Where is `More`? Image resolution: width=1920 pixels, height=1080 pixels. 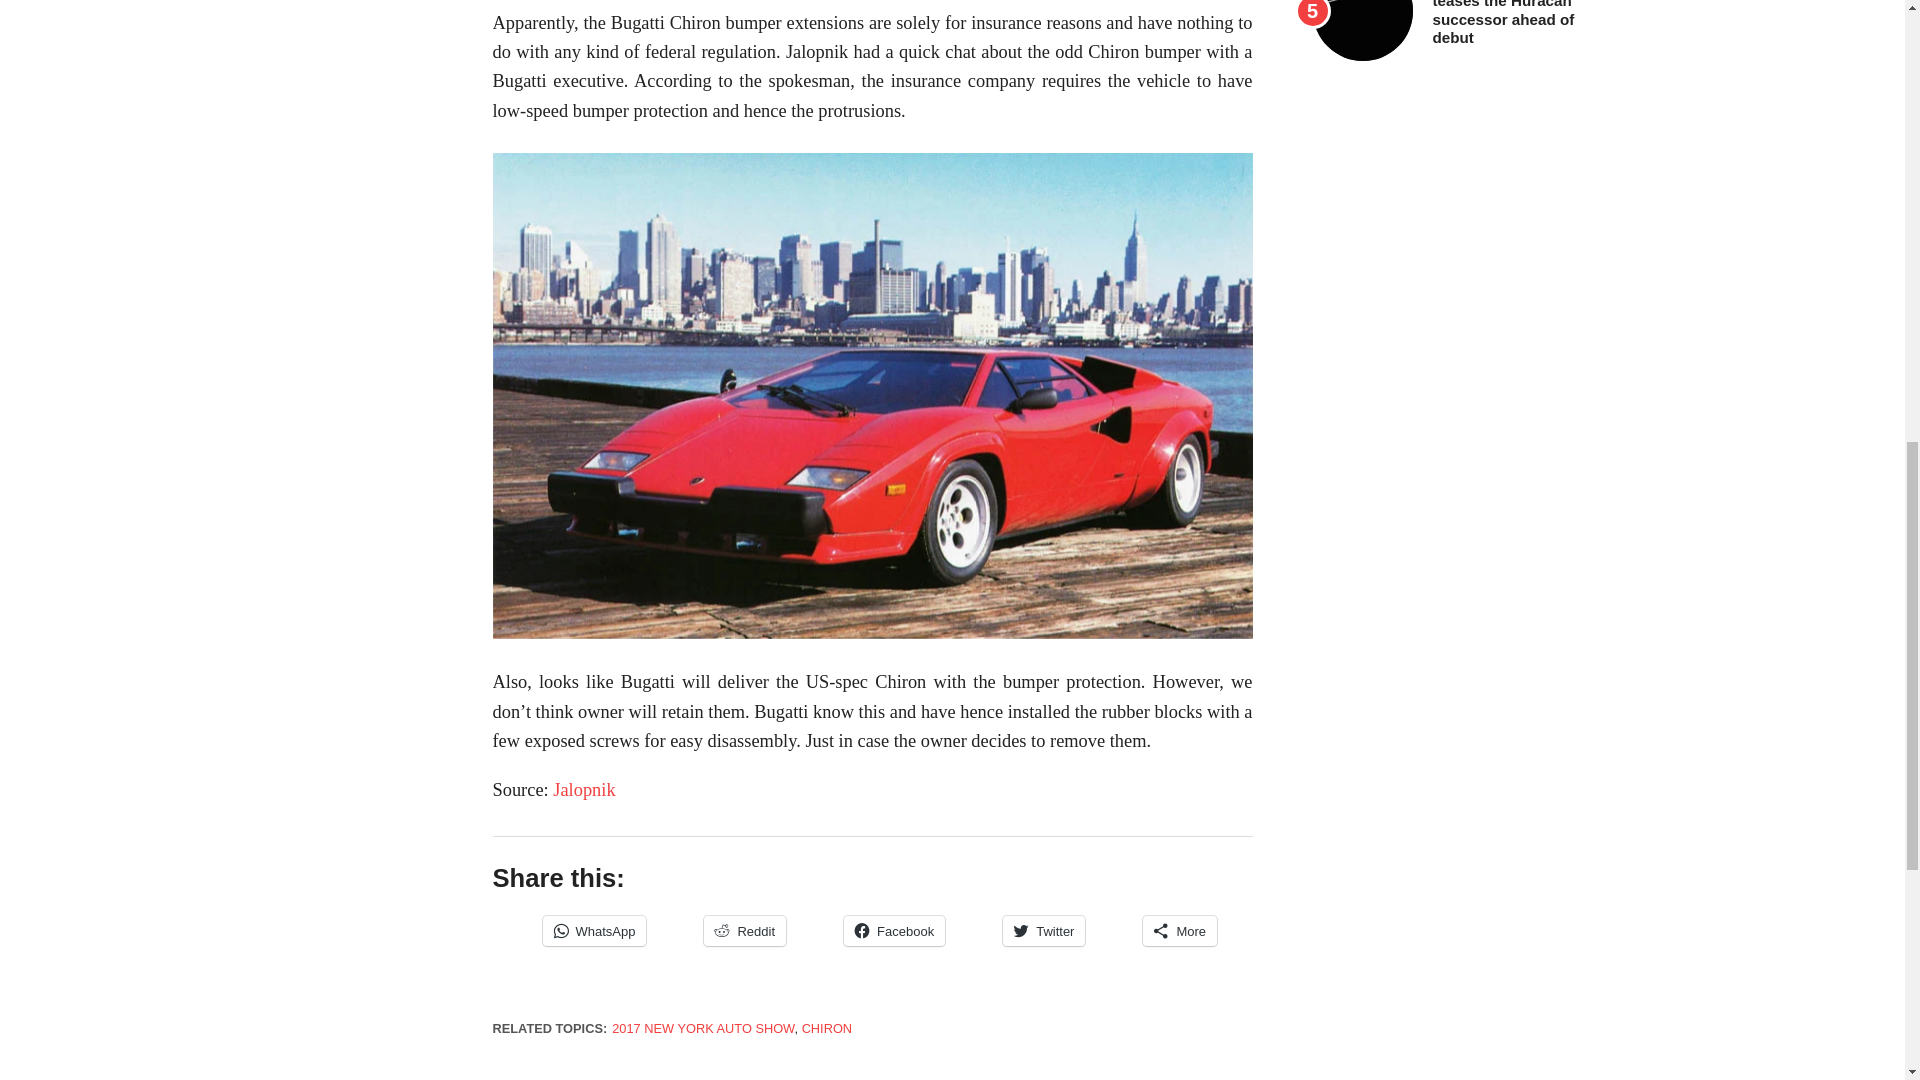 More is located at coordinates (1180, 930).